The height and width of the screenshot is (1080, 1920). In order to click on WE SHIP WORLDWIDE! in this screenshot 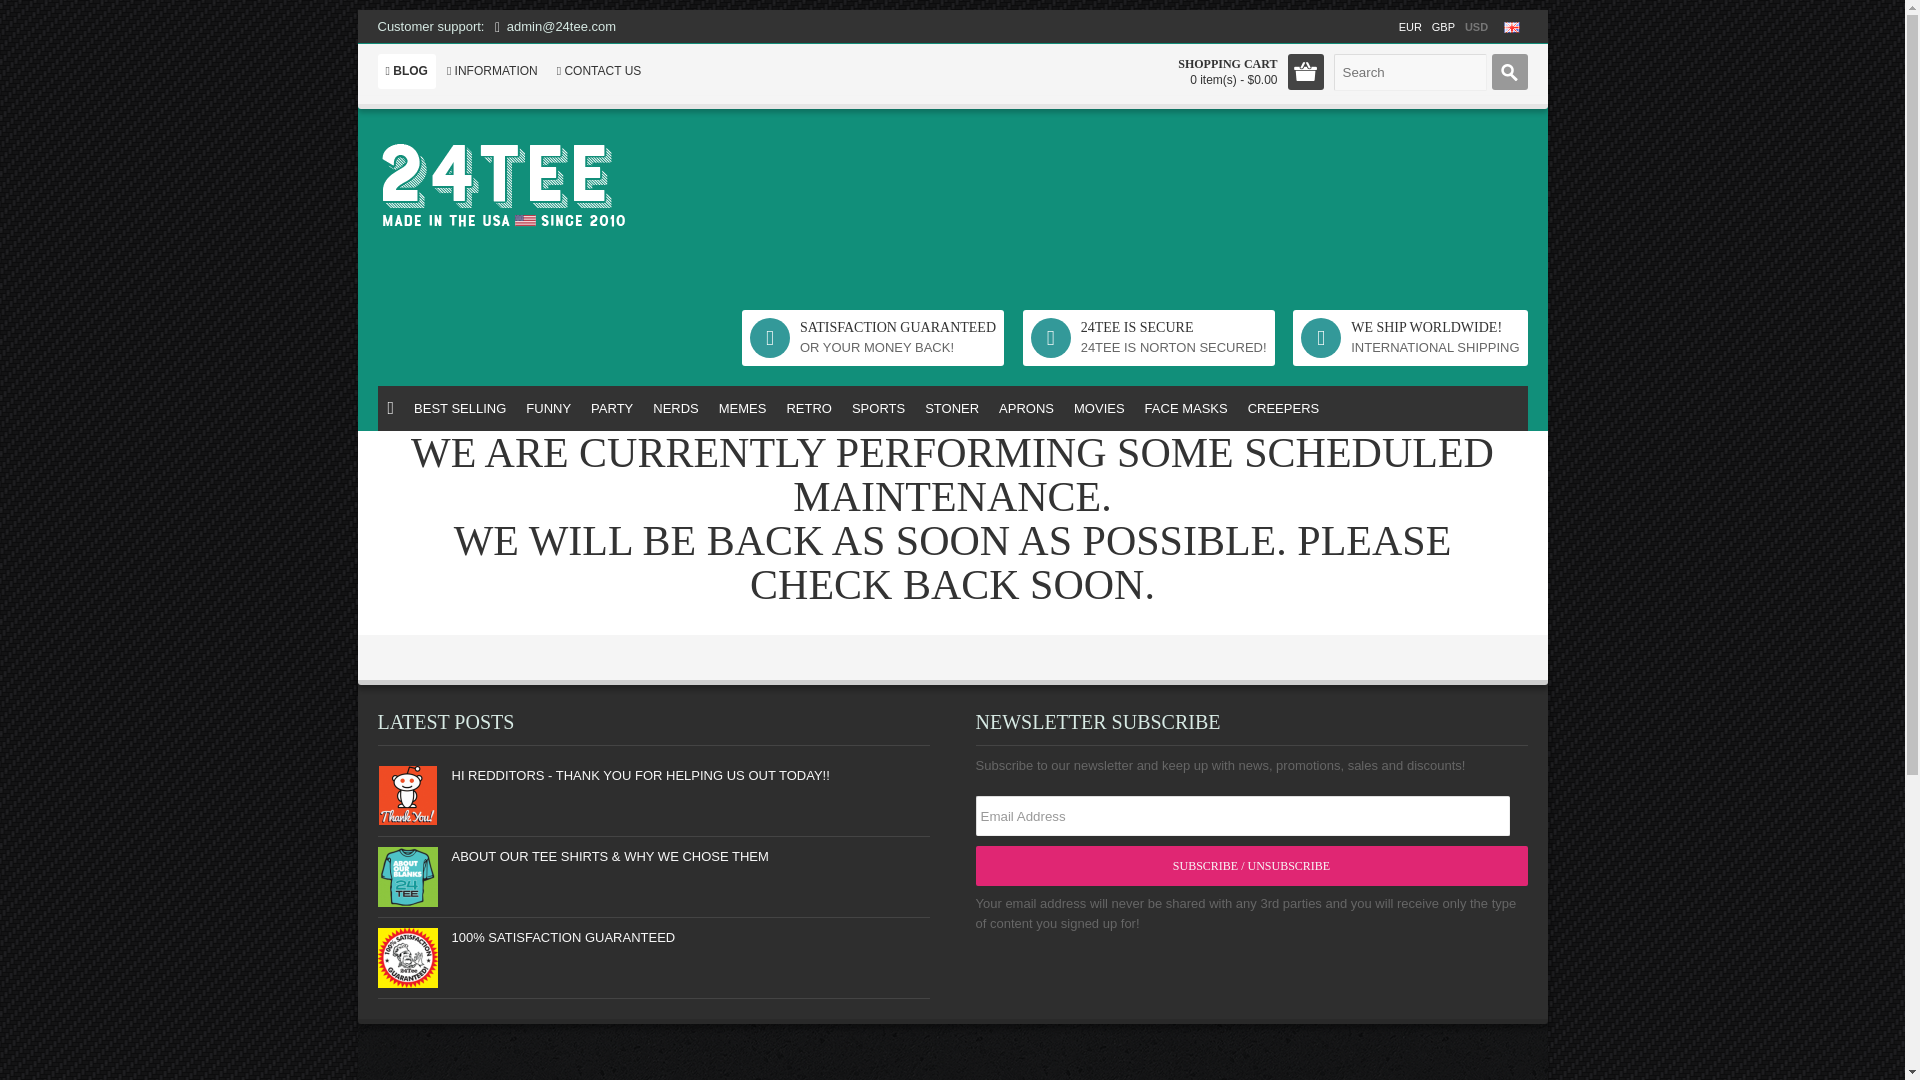, I will do `click(1434, 328)`.